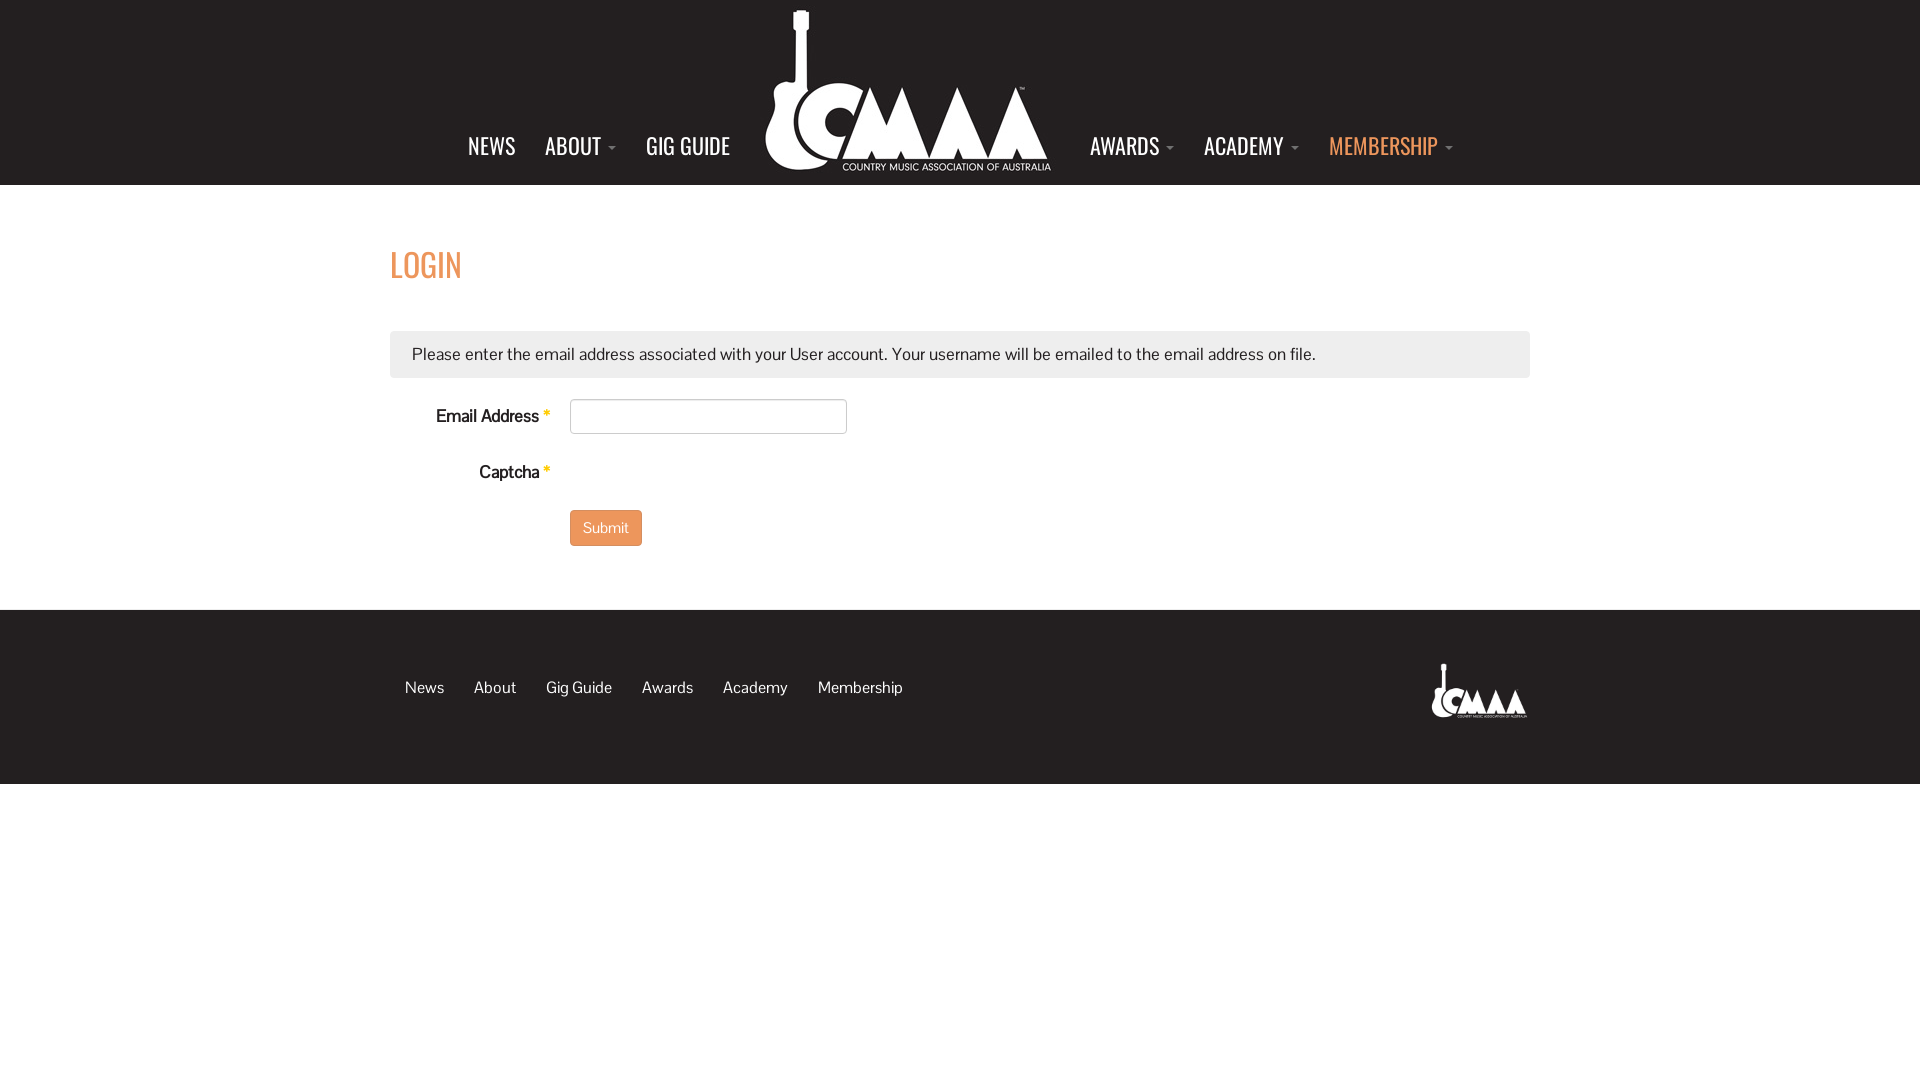 The image size is (1920, 1080). What do you see at coordinates (1131, 145) in the screenshot?
I see `AWARDS` at bounding box center [1131, 145].